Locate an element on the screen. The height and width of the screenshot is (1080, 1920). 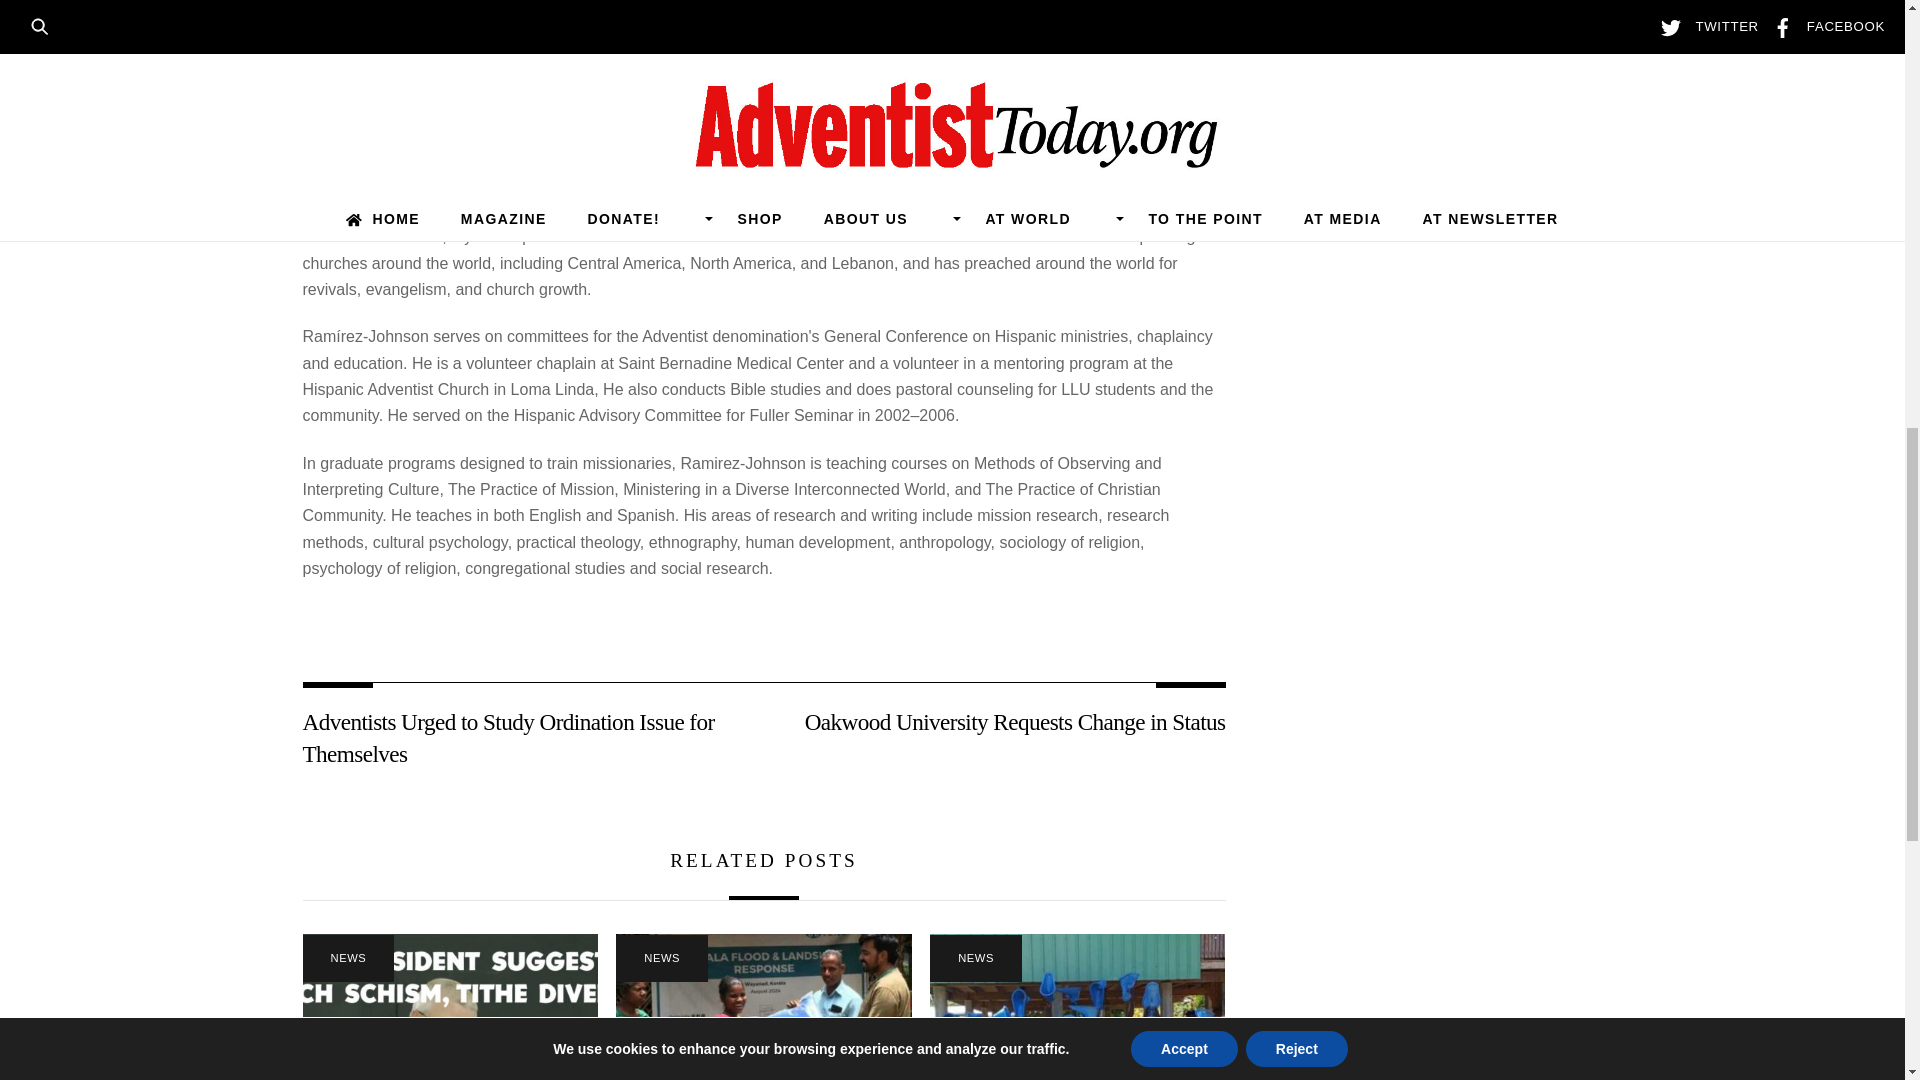
Adventists Urged to Study Ordination Issue for Themselves is located at coordinates (518, 738).